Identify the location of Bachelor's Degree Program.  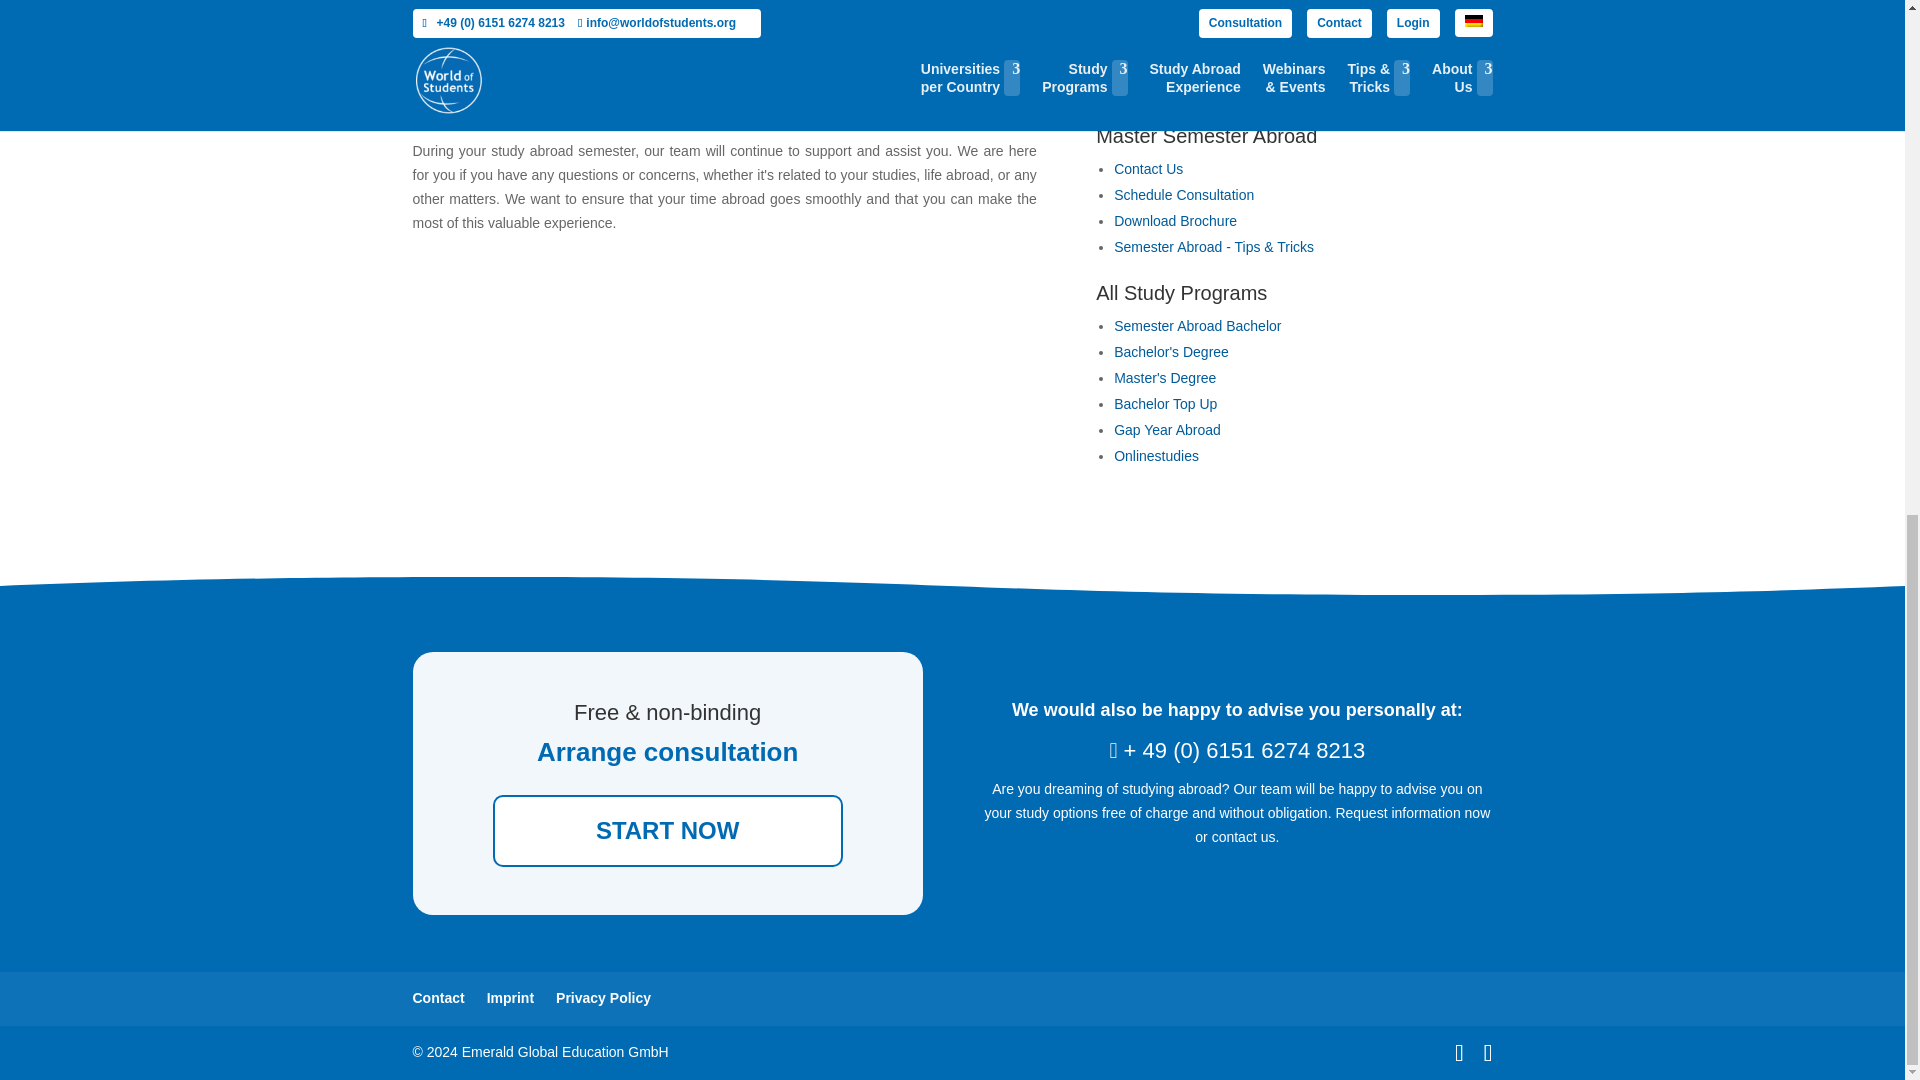
(1170, 352).